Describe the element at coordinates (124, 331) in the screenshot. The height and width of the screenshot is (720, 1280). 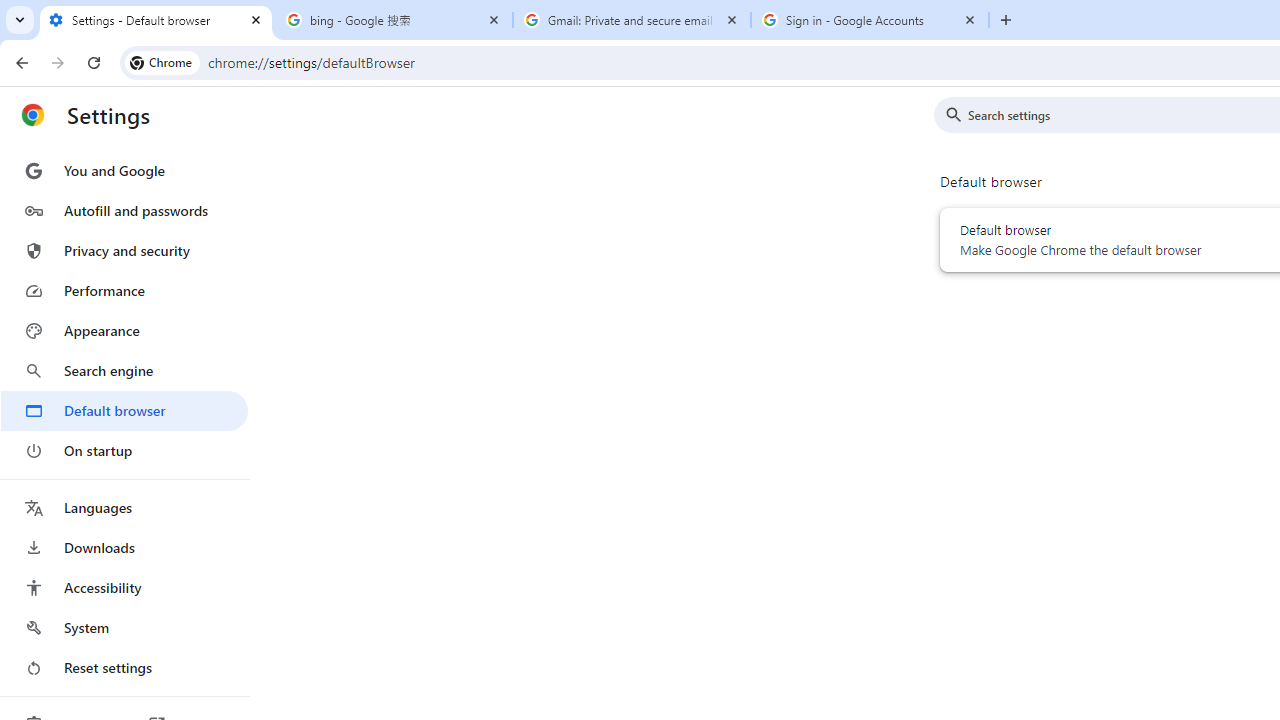
I see `Appearance` at that location.